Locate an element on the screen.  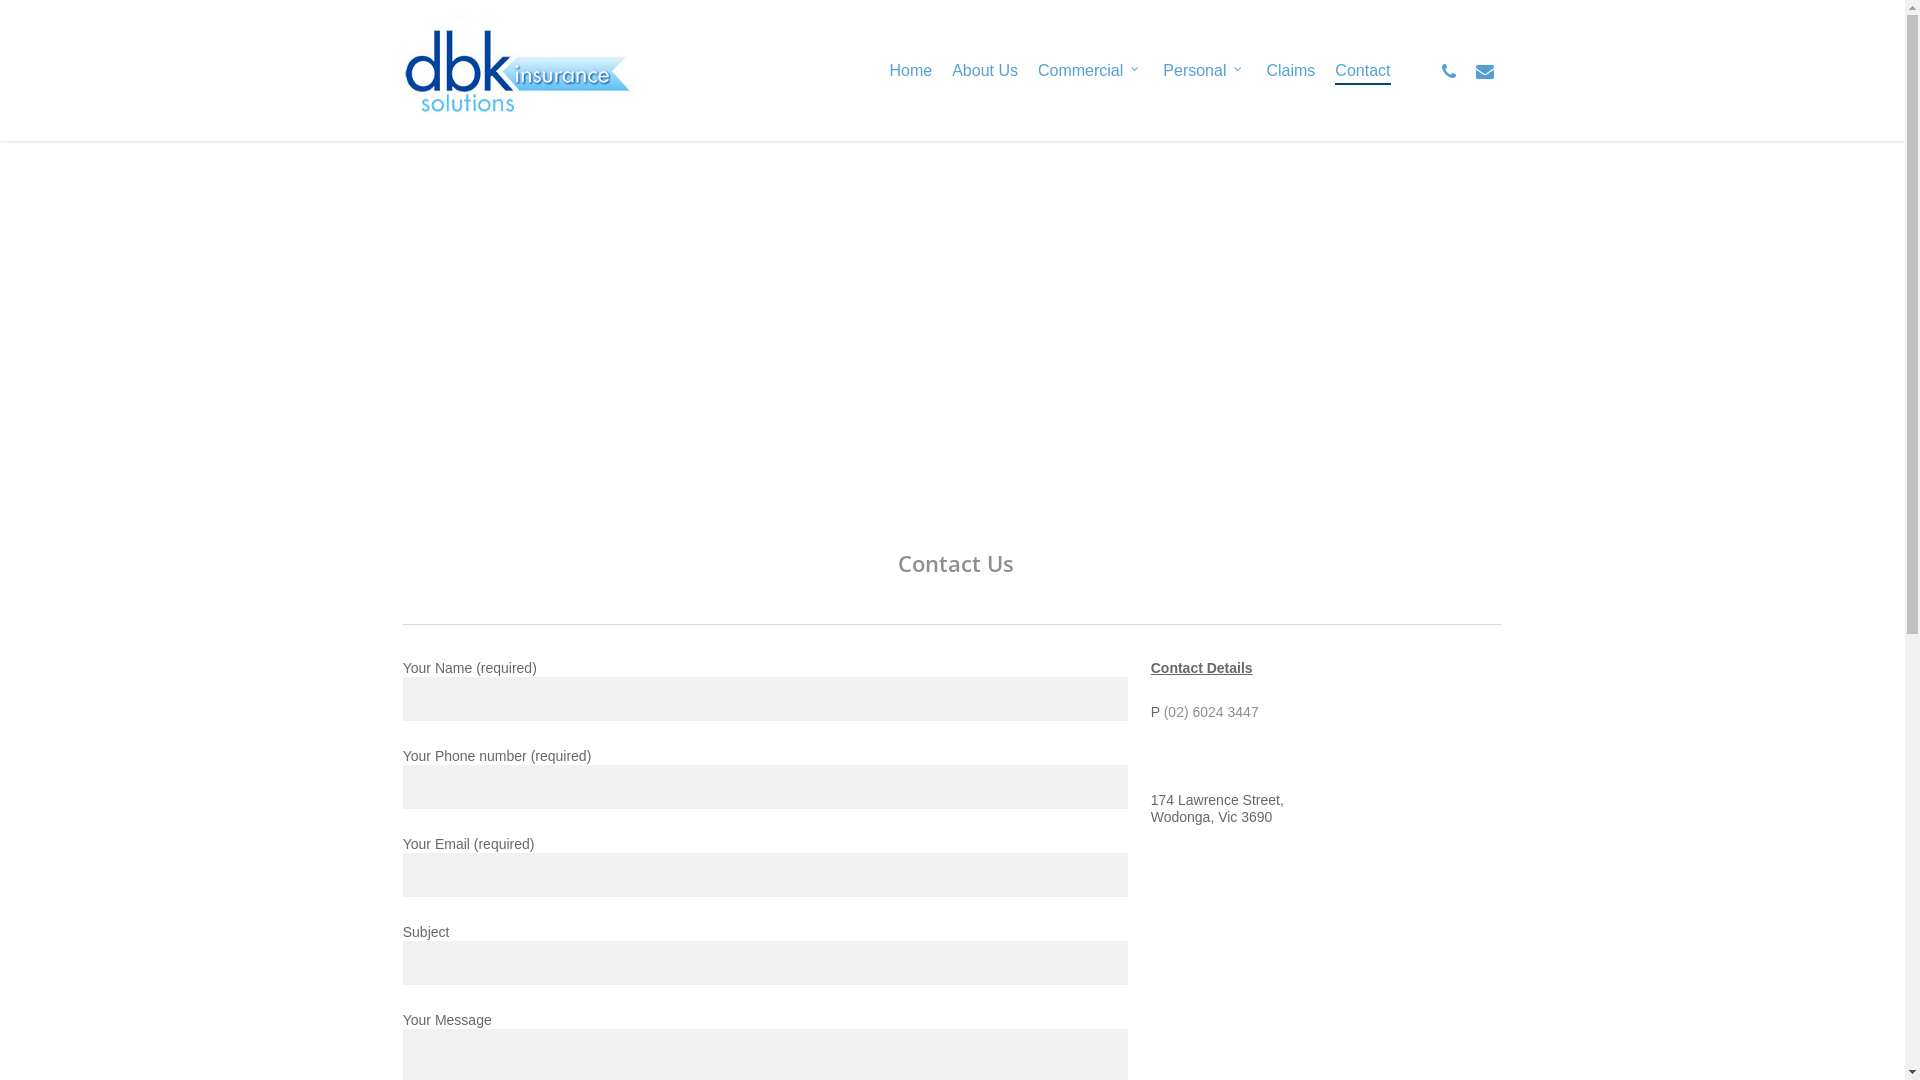
Menu is located at coordinates (1867, 10).